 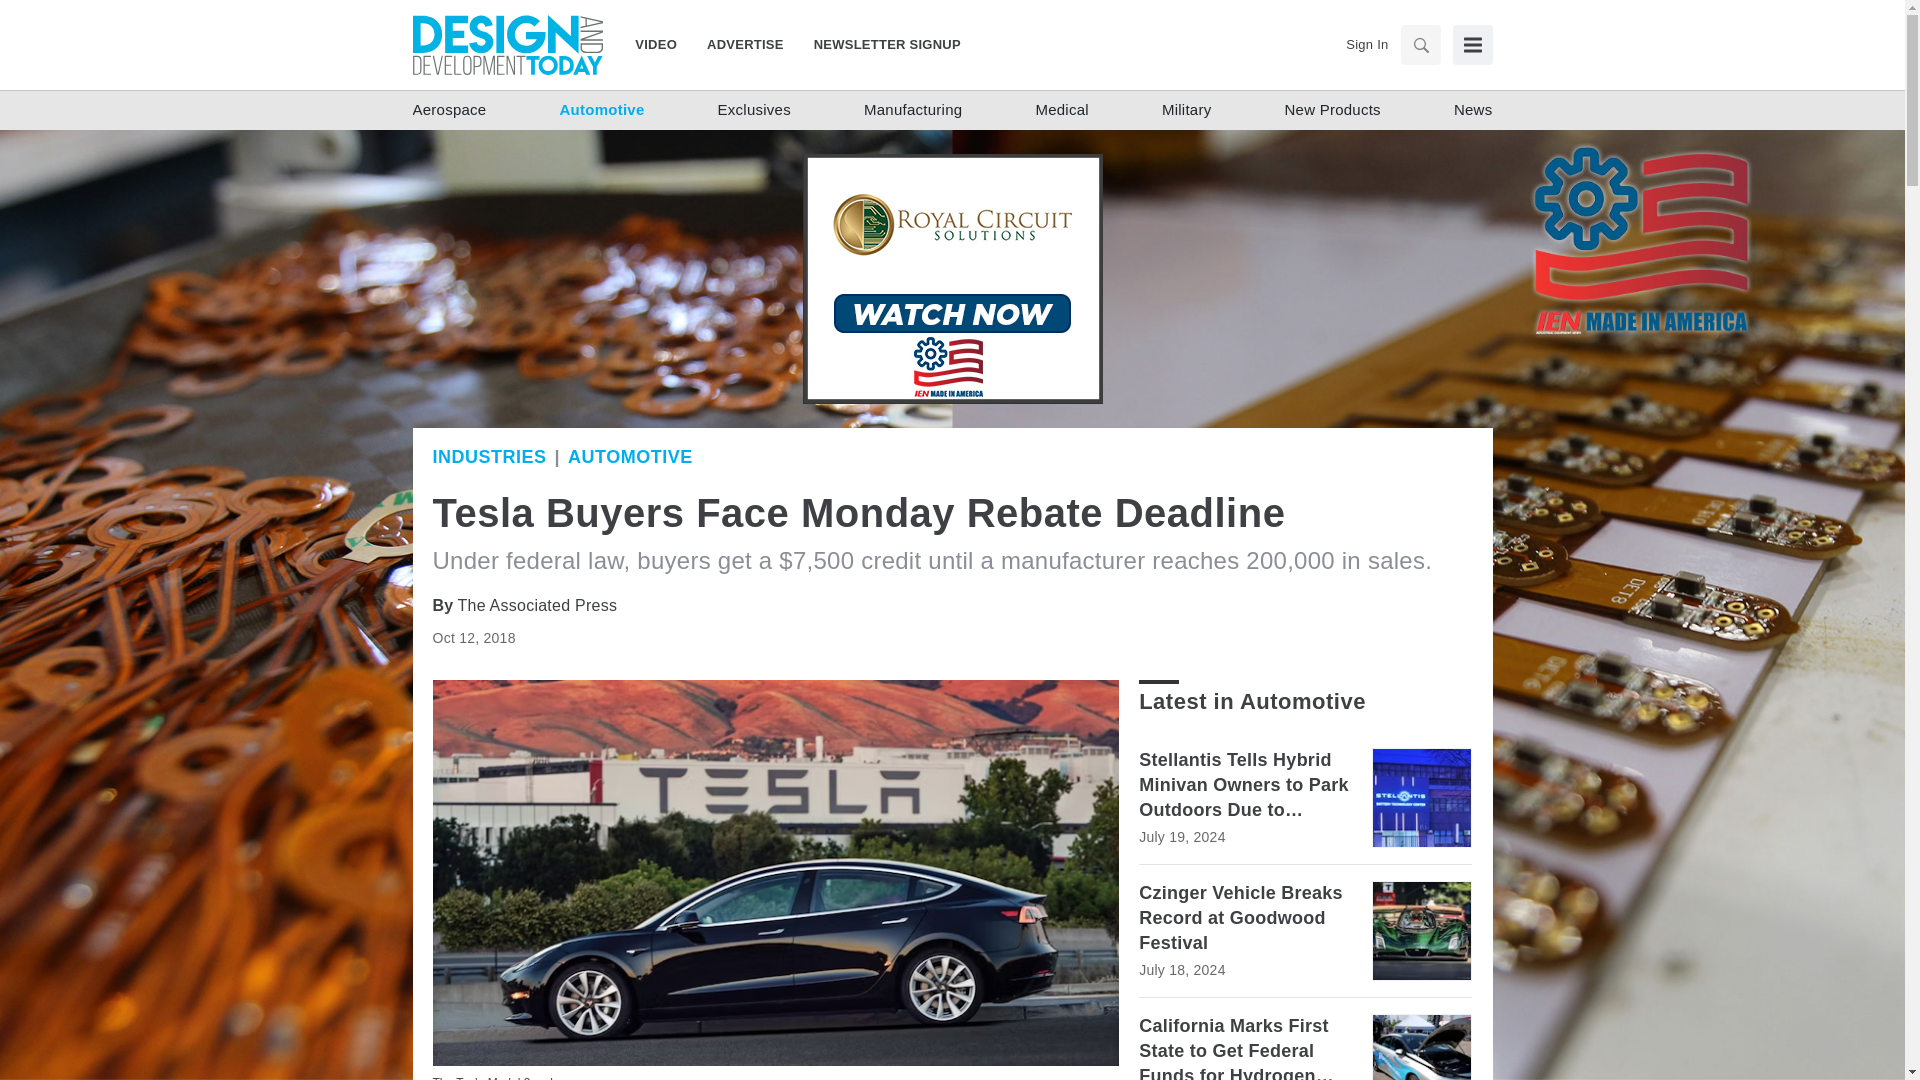 What do you see at coordinates (1366, 44) in the screenshot?
I see `Sign In` at bounding box center [1366, 44].